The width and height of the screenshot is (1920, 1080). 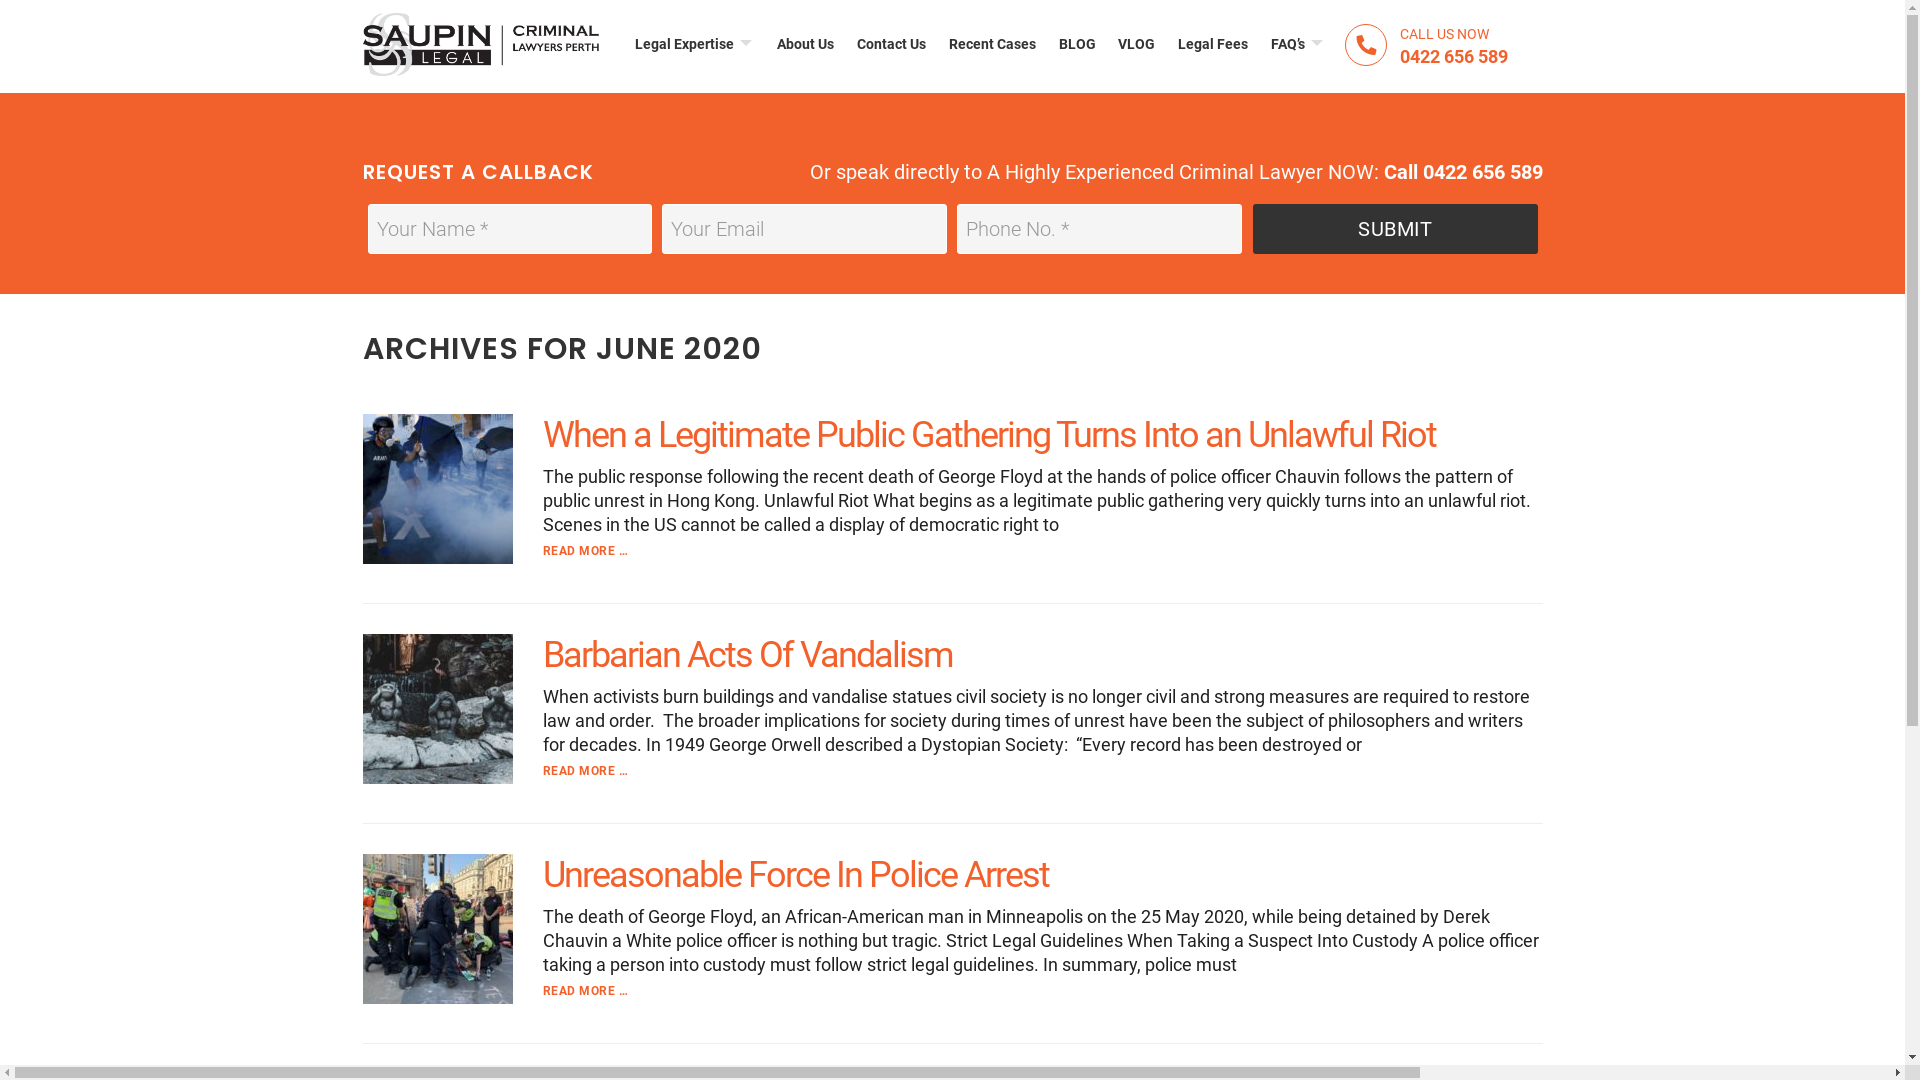 I want to click on BLOG, so click(x=1077, y=44).